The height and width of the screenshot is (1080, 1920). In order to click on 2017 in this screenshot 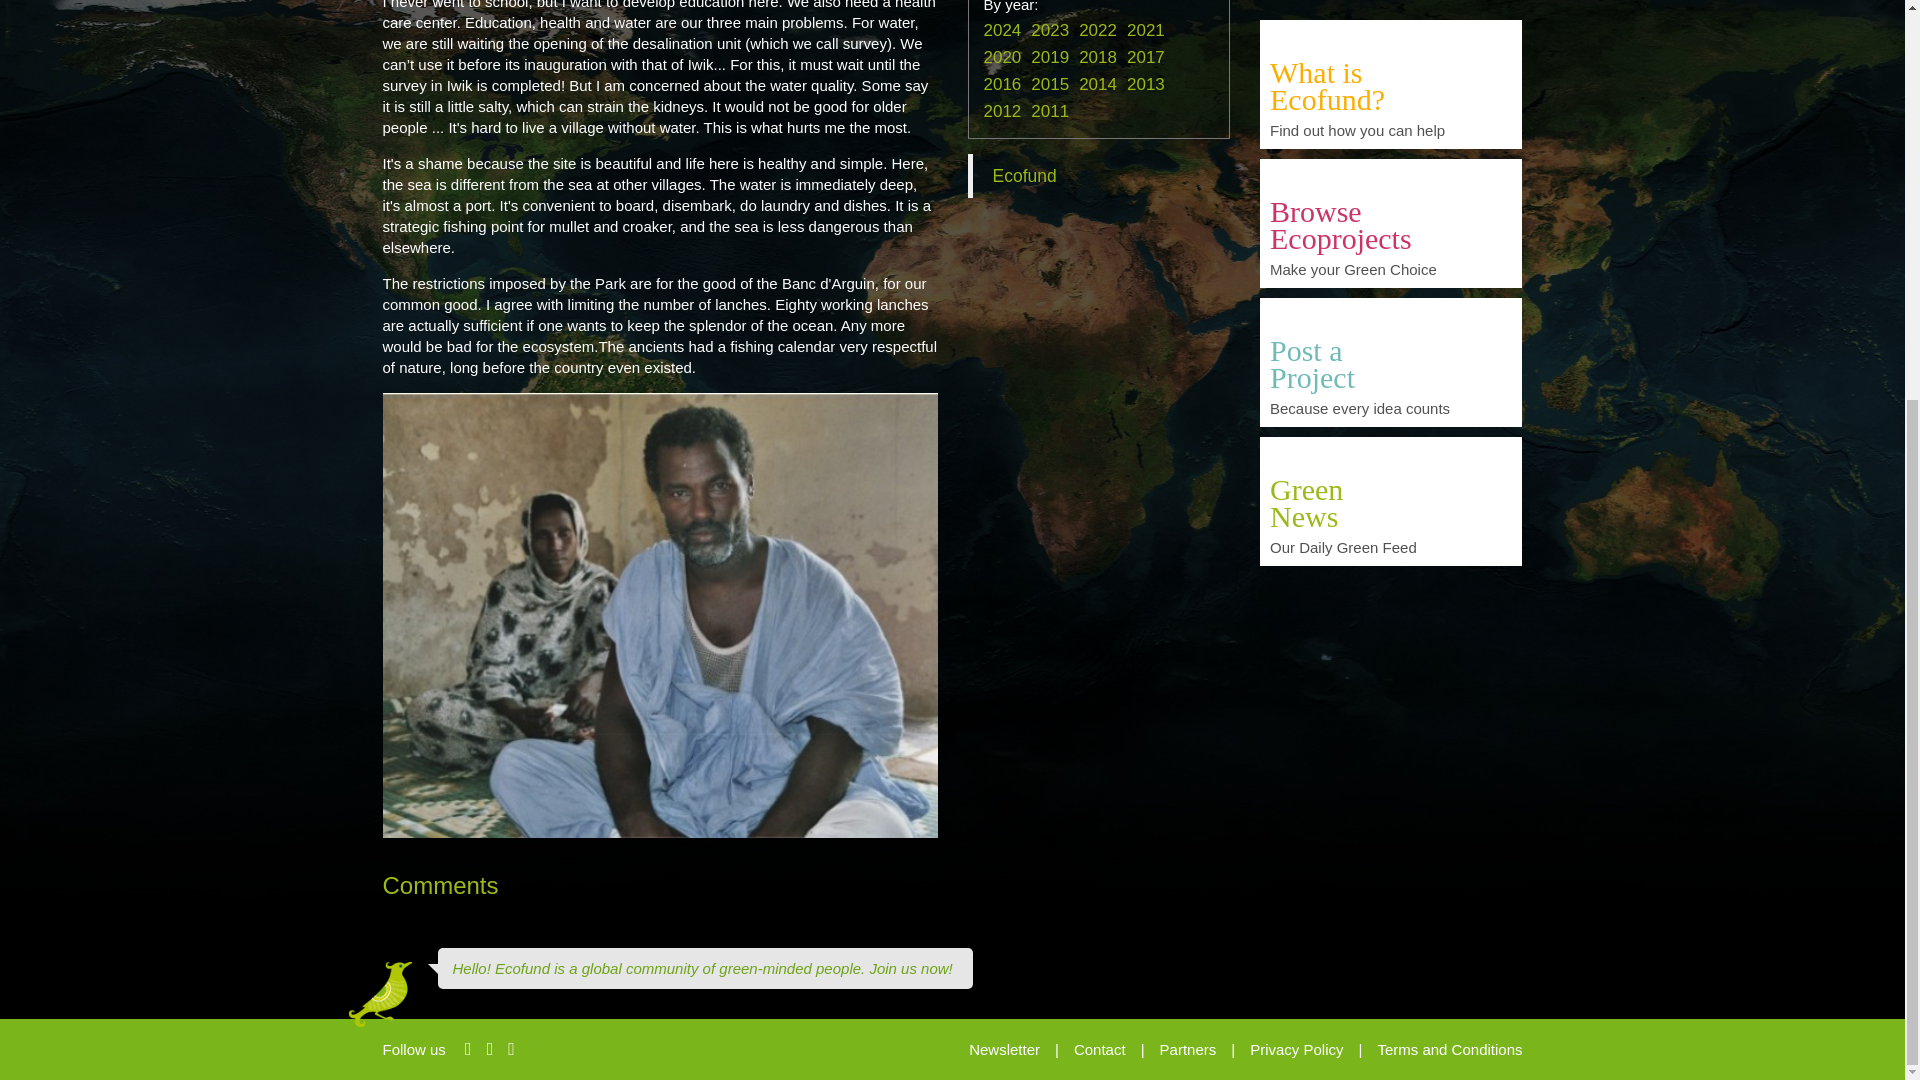, I will do `click(1146, 56)`.